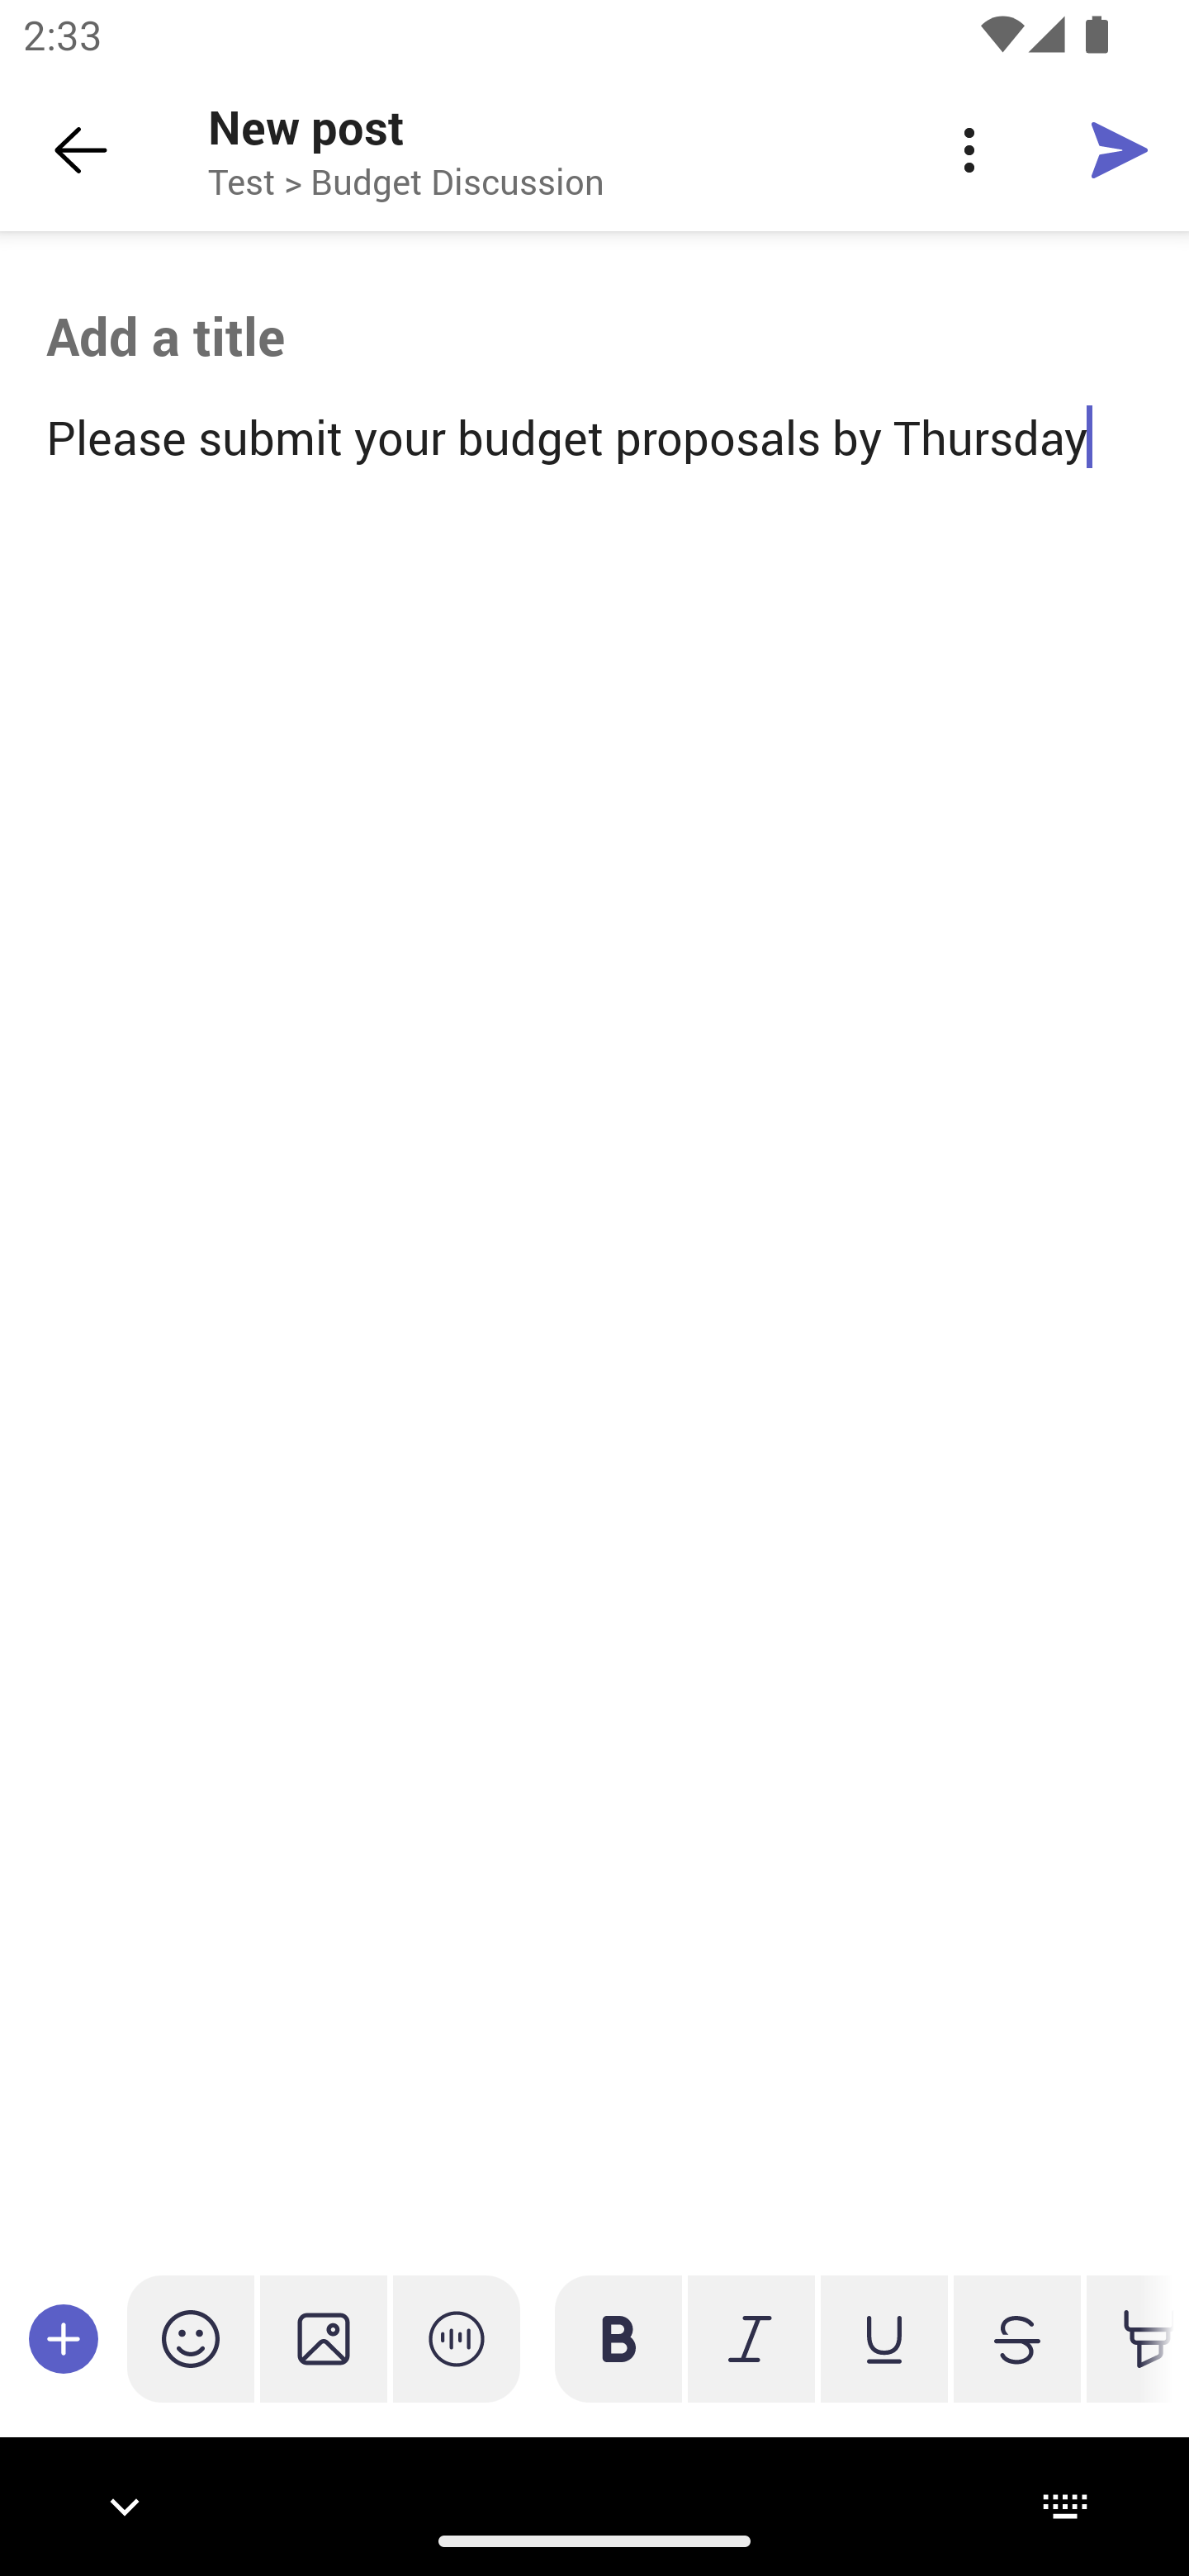 This screenshot has height=2576, width=1189. I want to click on Compose options, collapsed, so click(64, 2338).